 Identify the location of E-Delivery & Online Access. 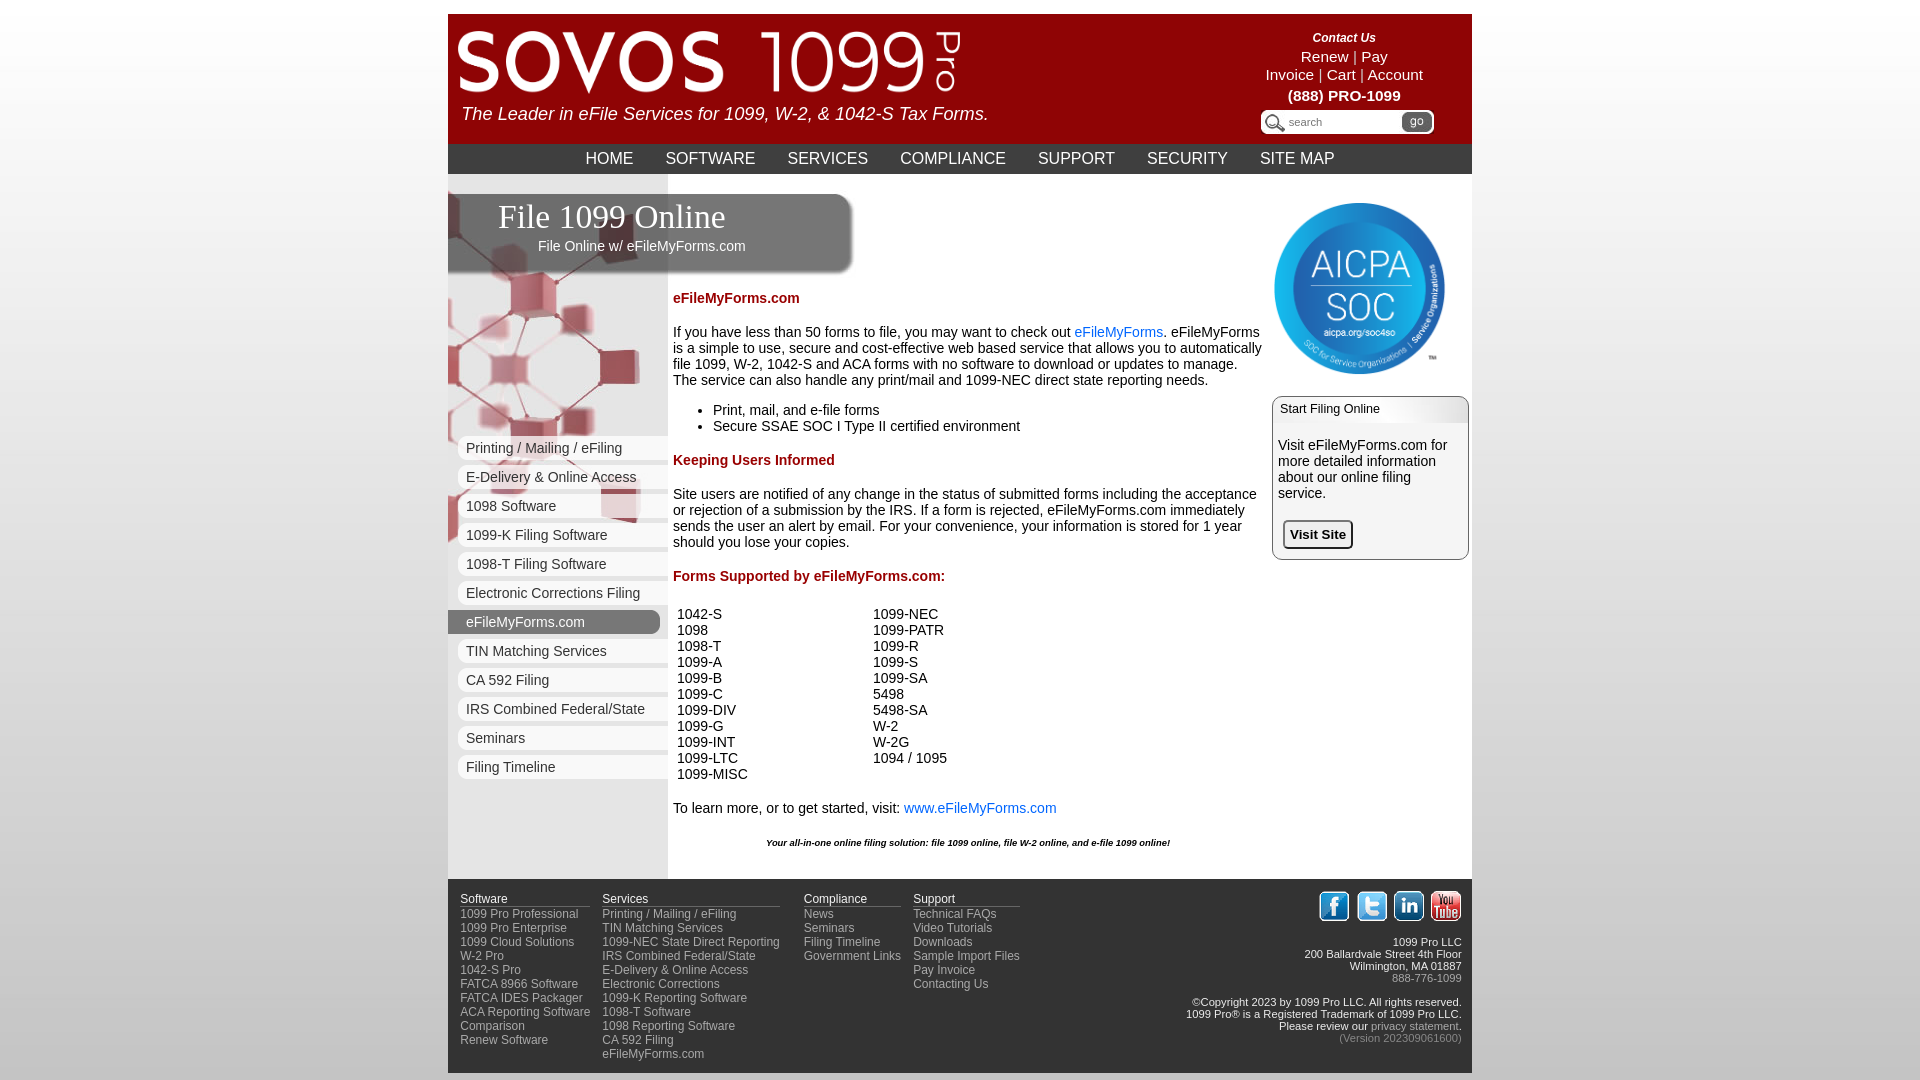
(675, 970).